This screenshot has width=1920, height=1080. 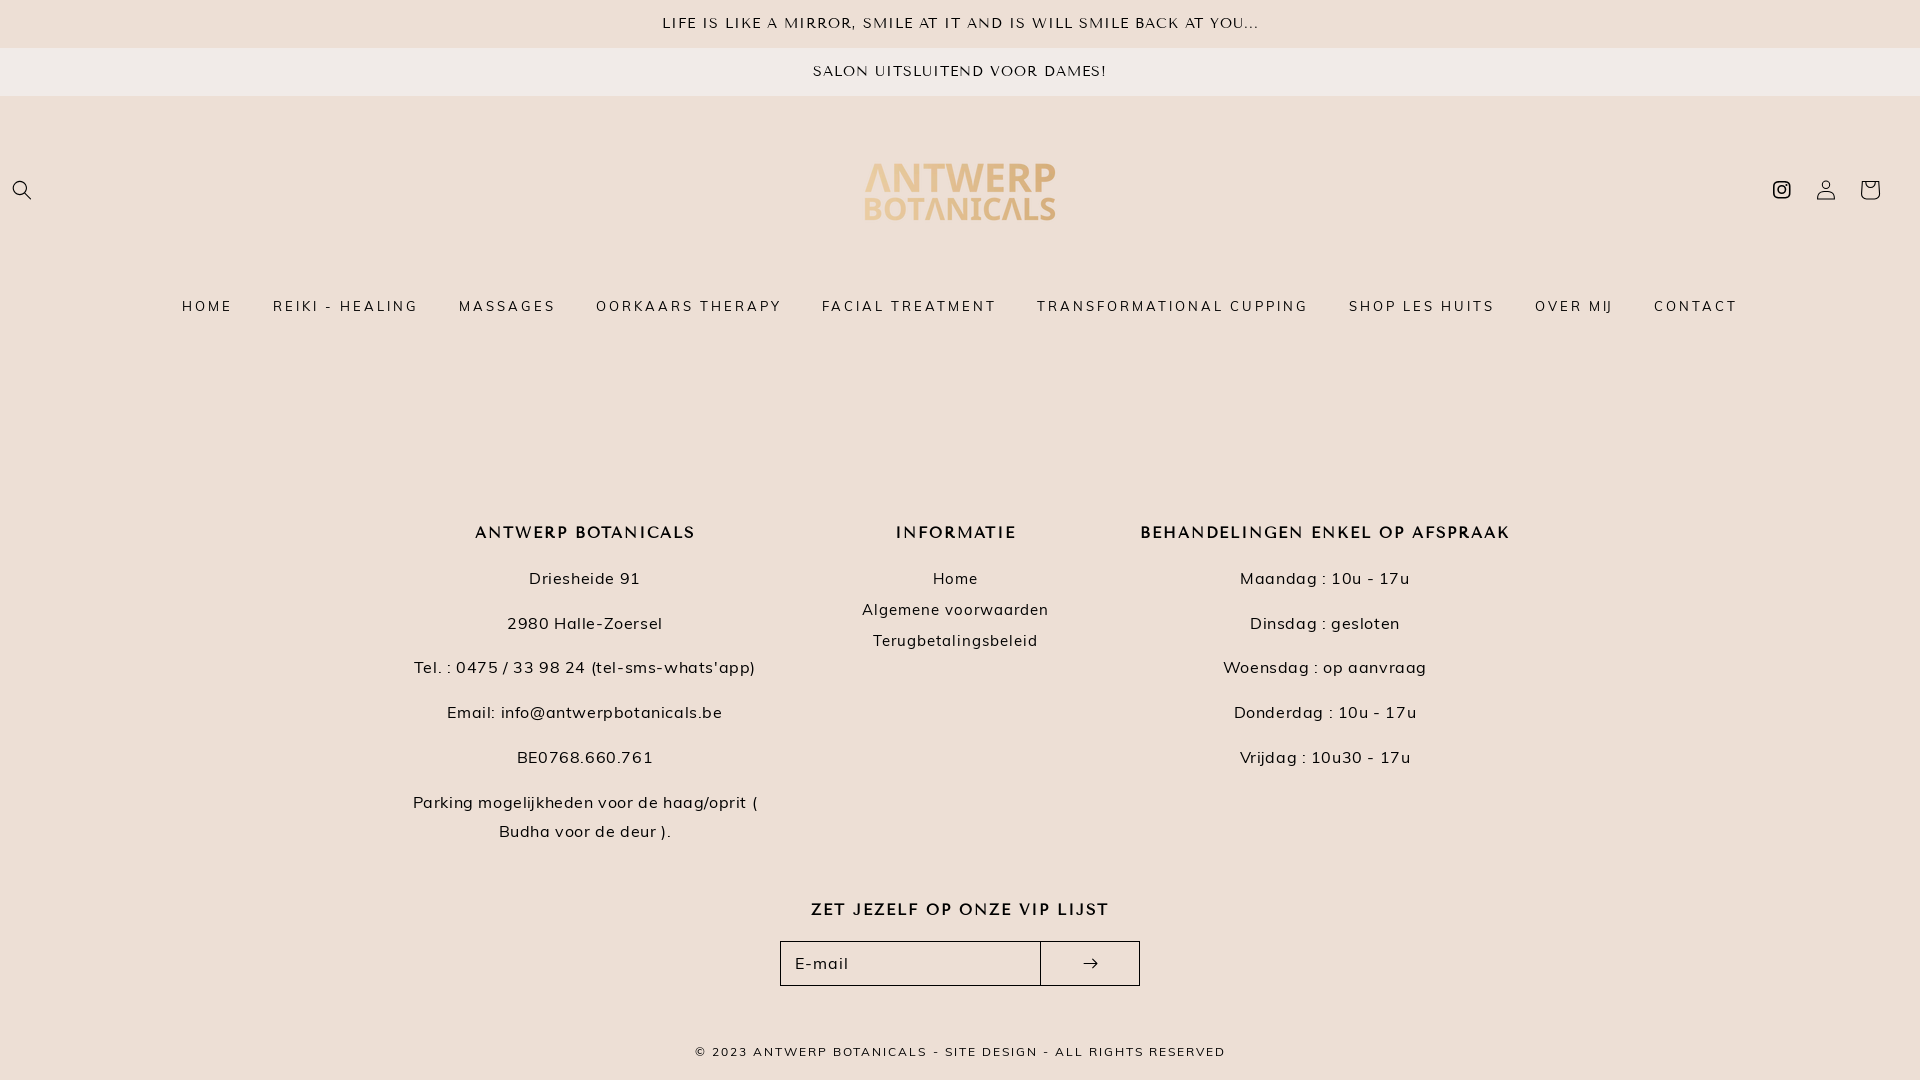 What do you see at coordinates (954, 580) in the screenshot?
I see `Home` at bounding box center [954, 580].